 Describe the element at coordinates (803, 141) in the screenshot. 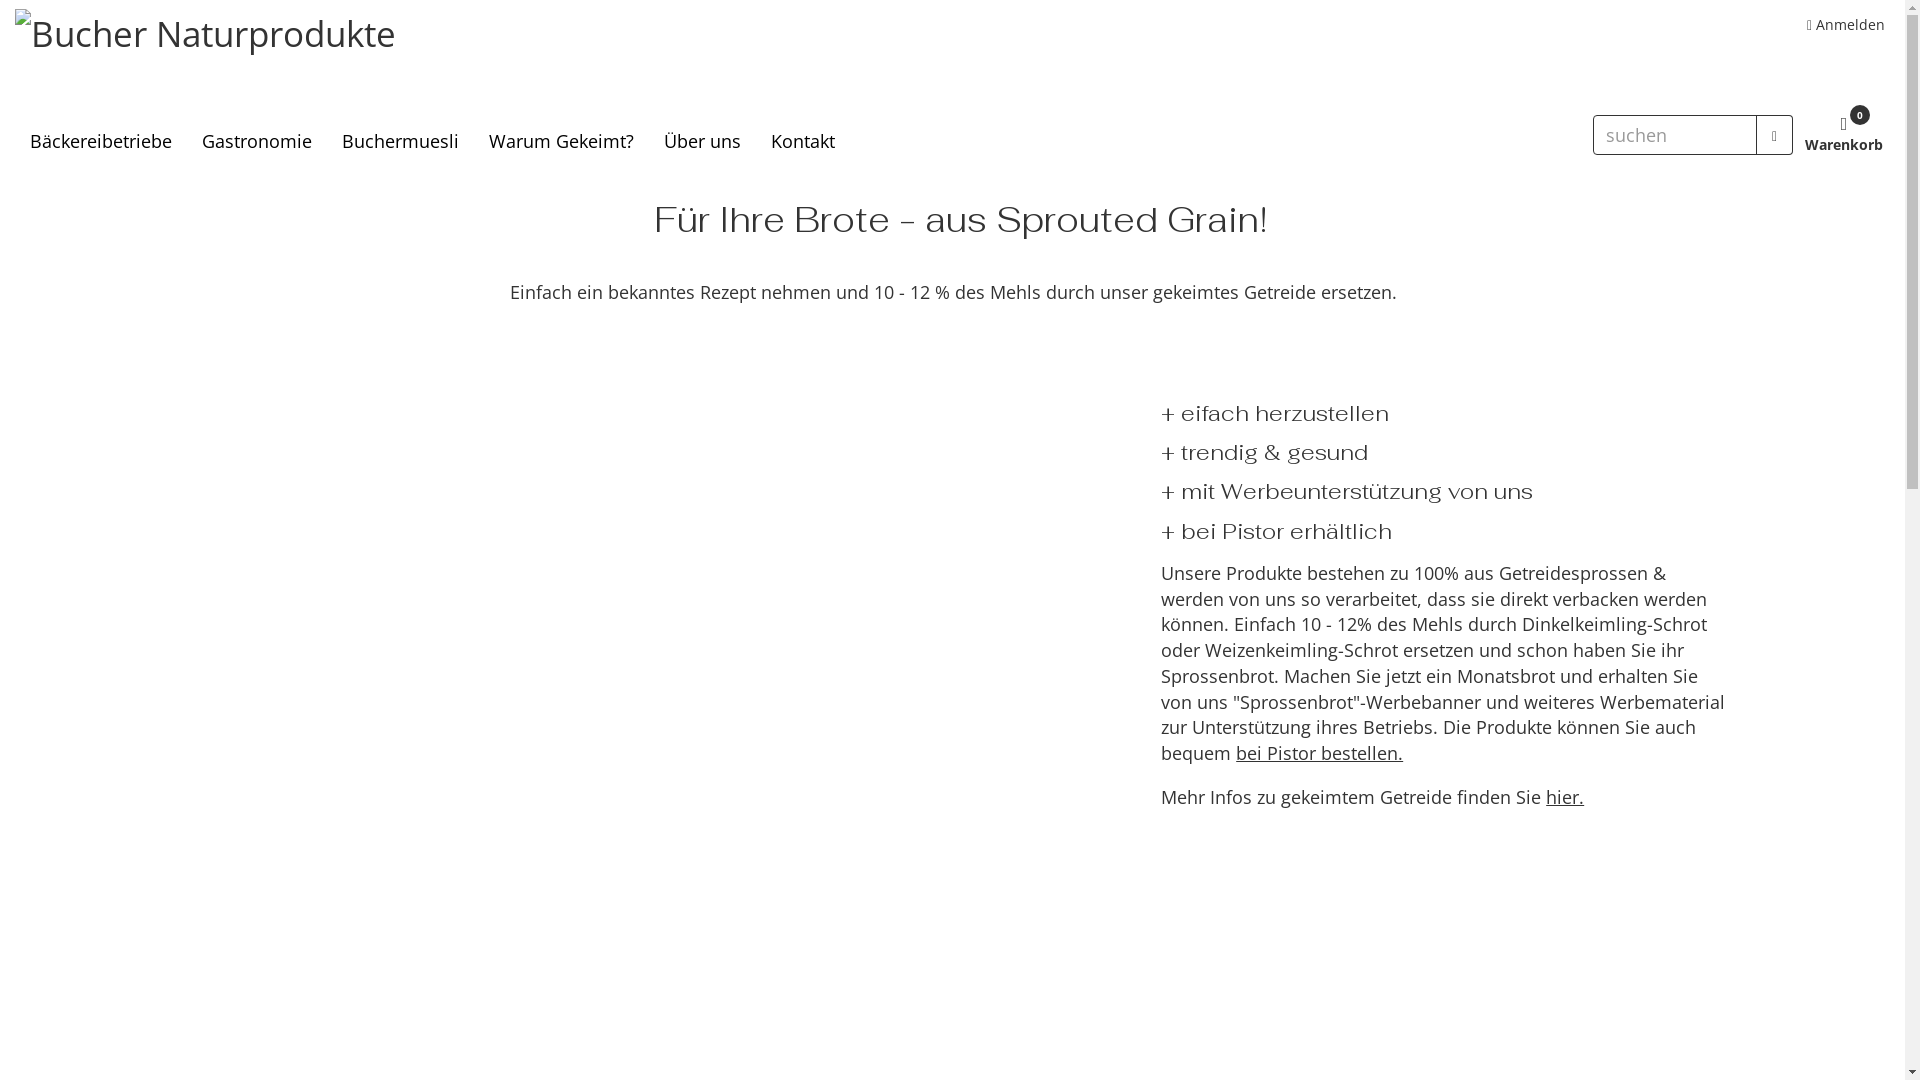

I see `Kontakt` at that location.